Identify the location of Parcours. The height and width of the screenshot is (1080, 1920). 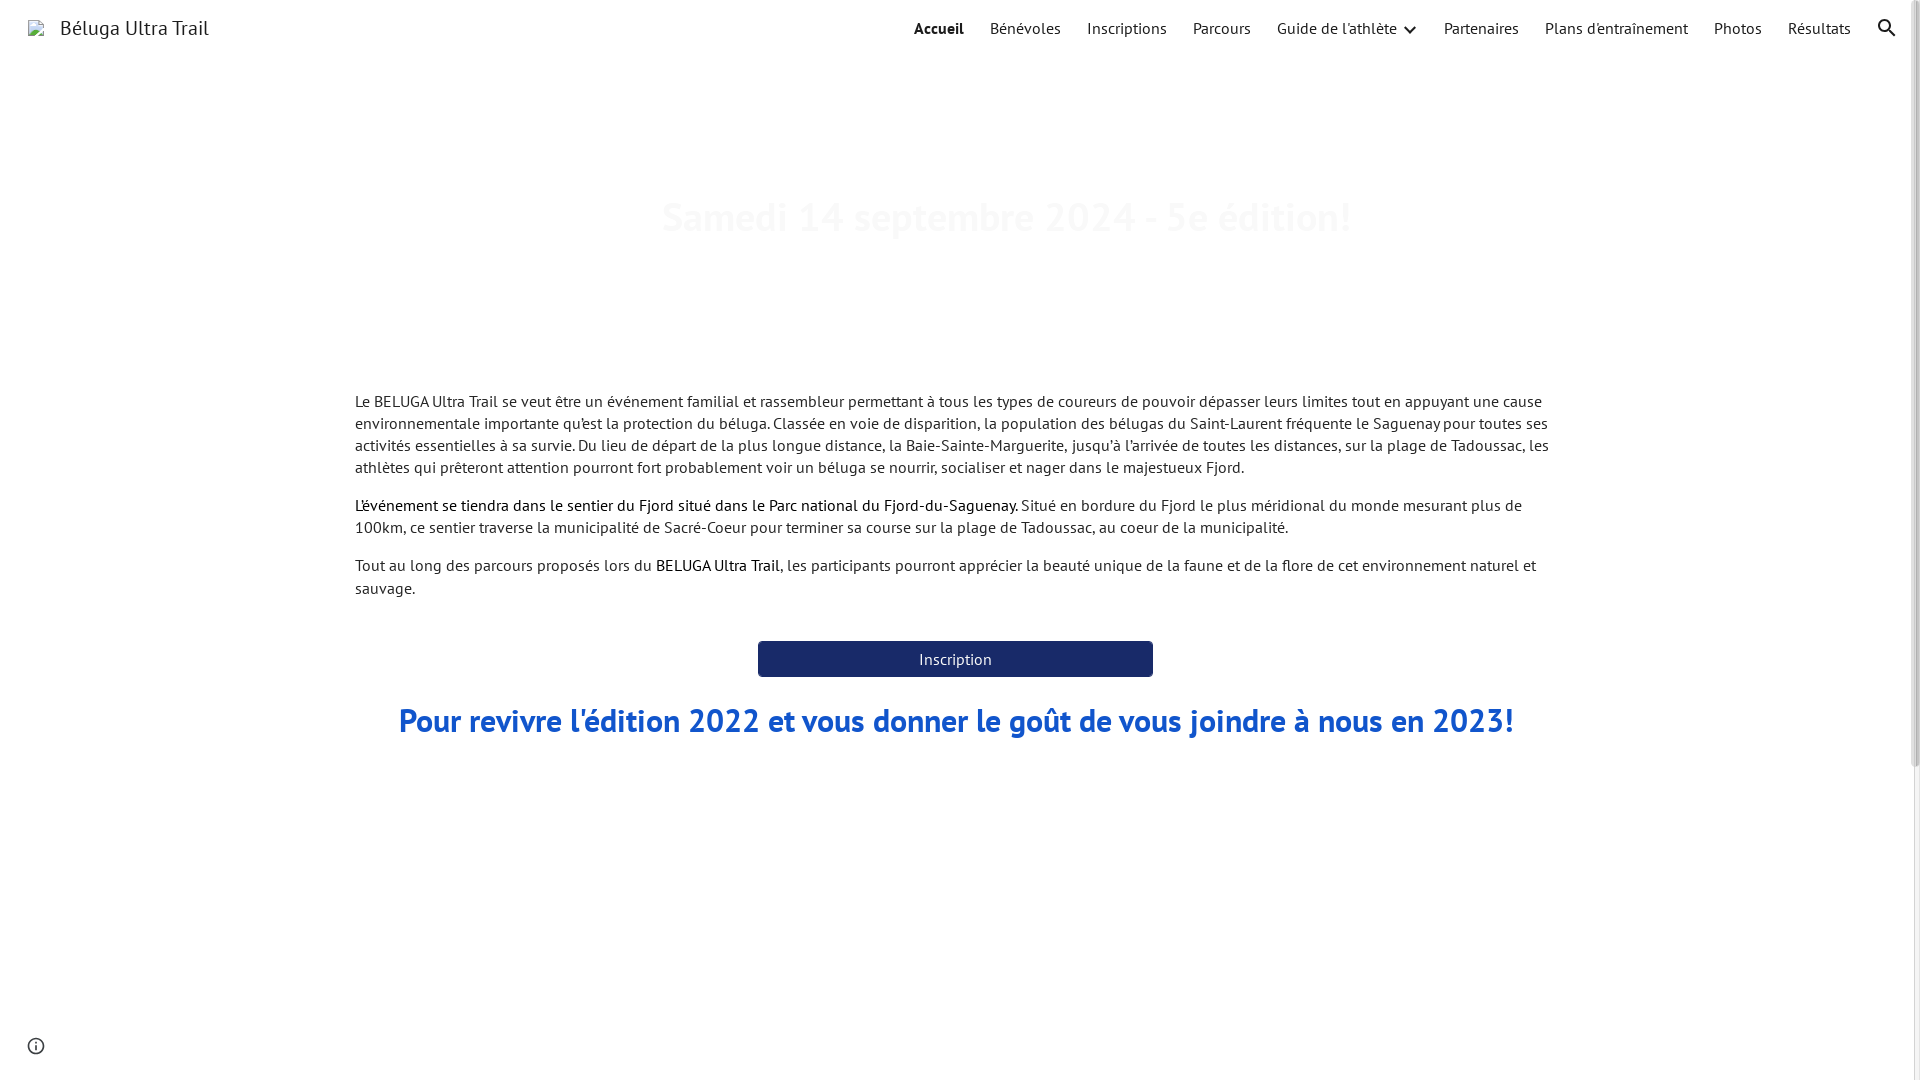
(1222, 28).